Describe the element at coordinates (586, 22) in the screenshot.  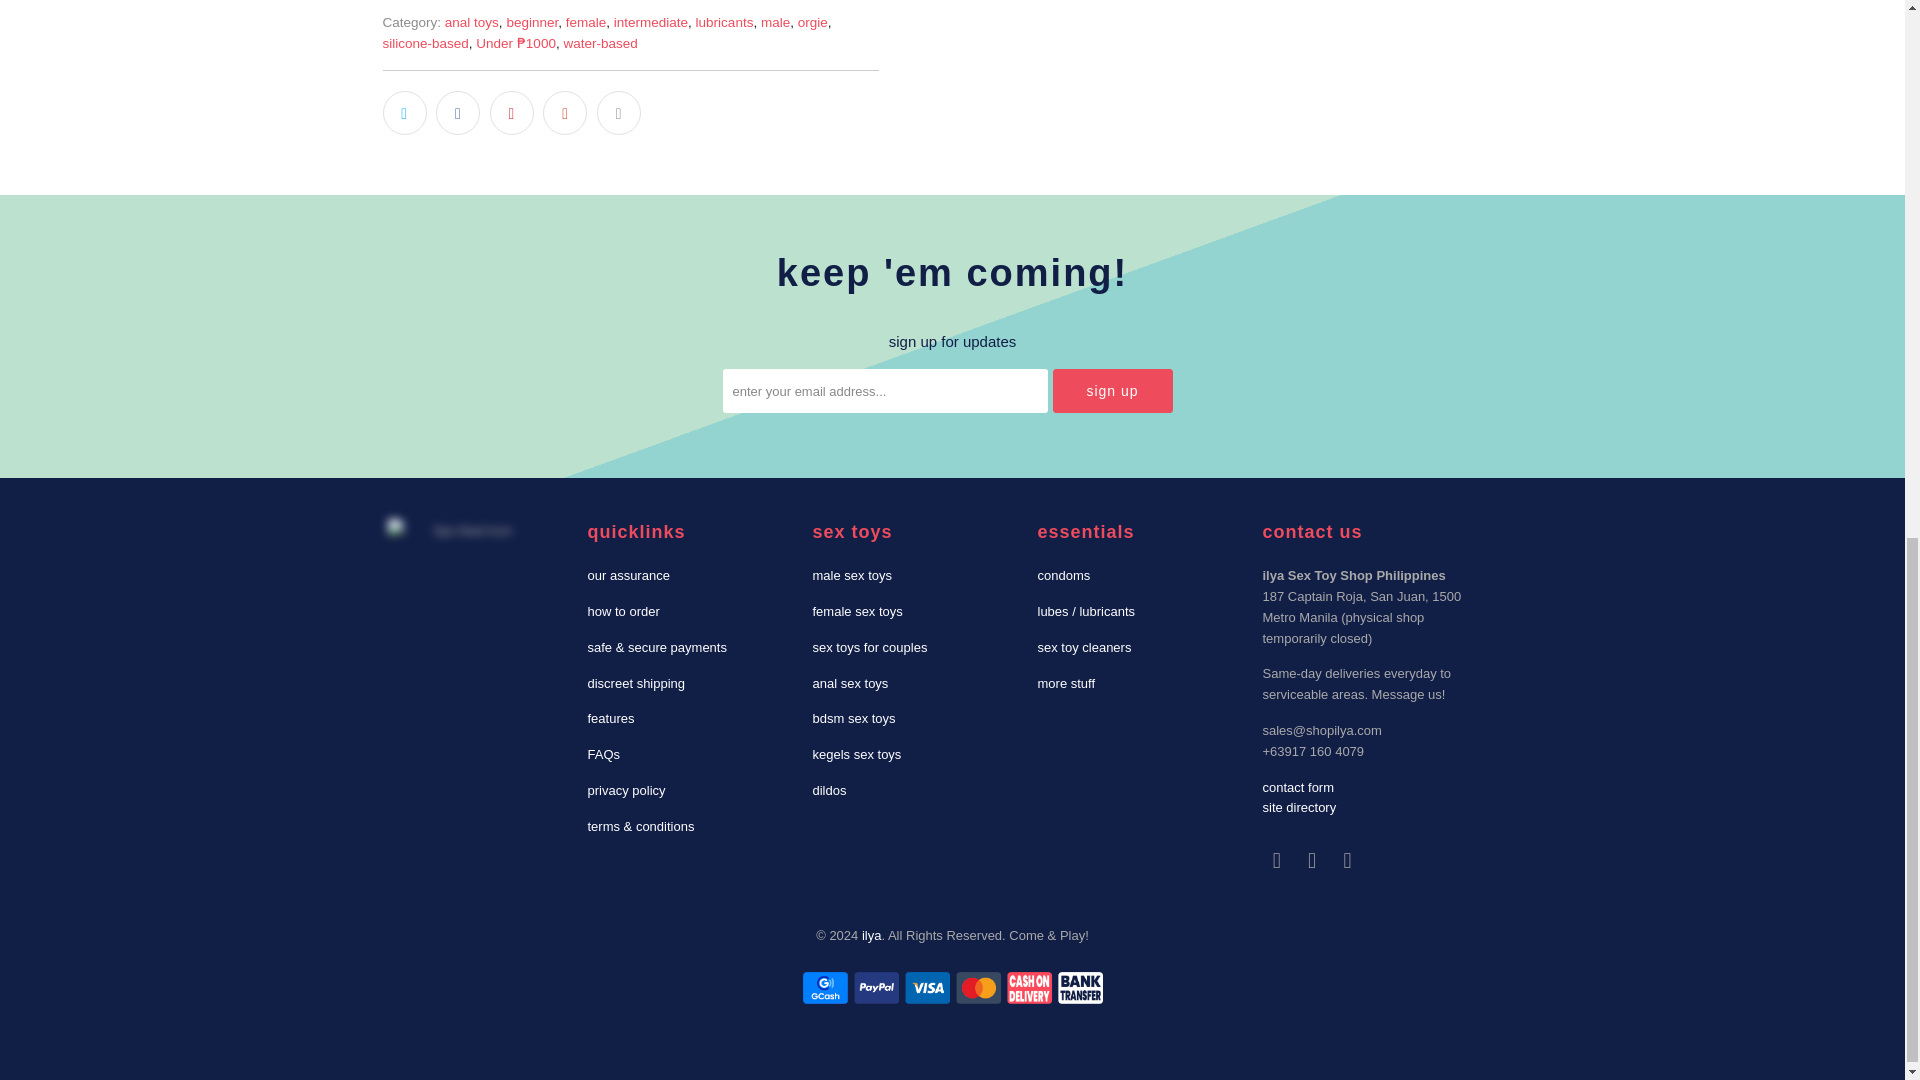
I see `Products tagged female` at that location.